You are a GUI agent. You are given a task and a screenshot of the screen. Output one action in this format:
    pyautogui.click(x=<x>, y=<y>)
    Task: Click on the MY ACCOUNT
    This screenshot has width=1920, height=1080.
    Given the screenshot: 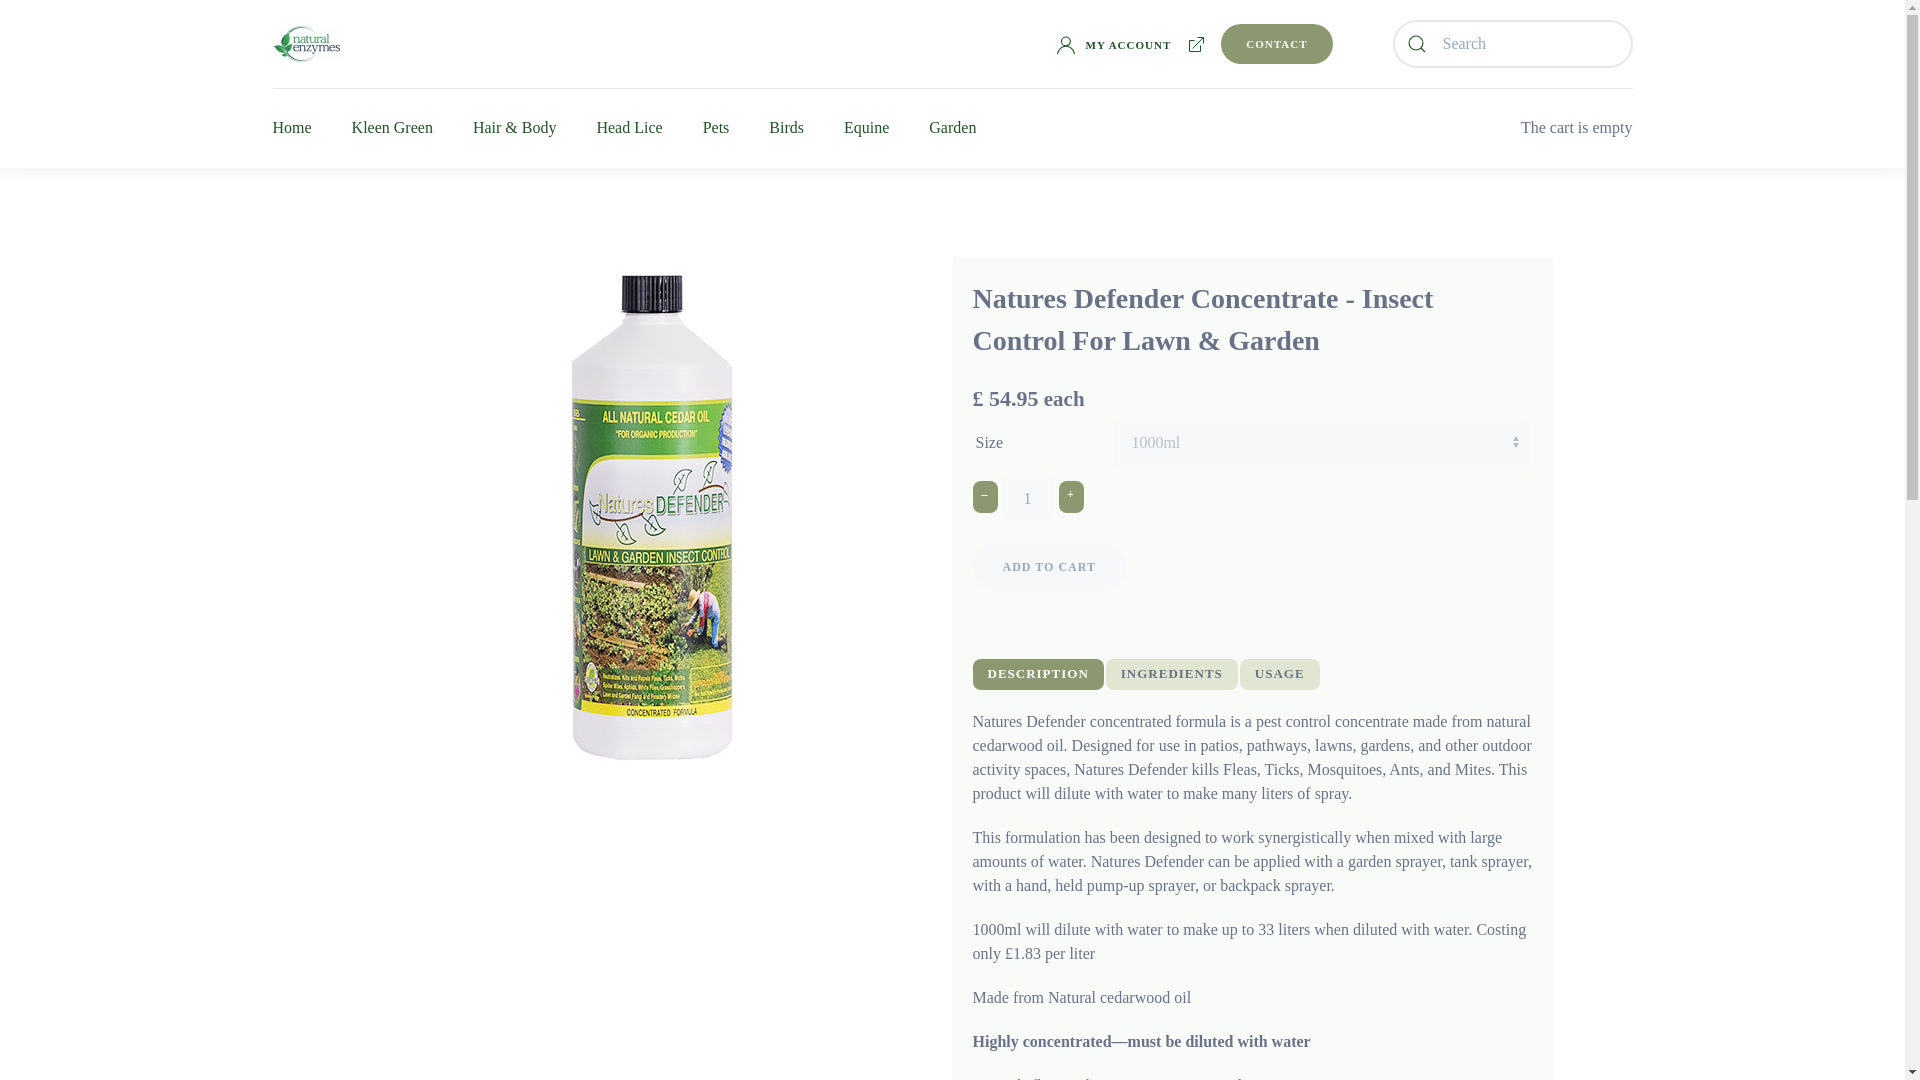 What is the action you would take?
    pyautogui.click(x=1114, y=44)
    